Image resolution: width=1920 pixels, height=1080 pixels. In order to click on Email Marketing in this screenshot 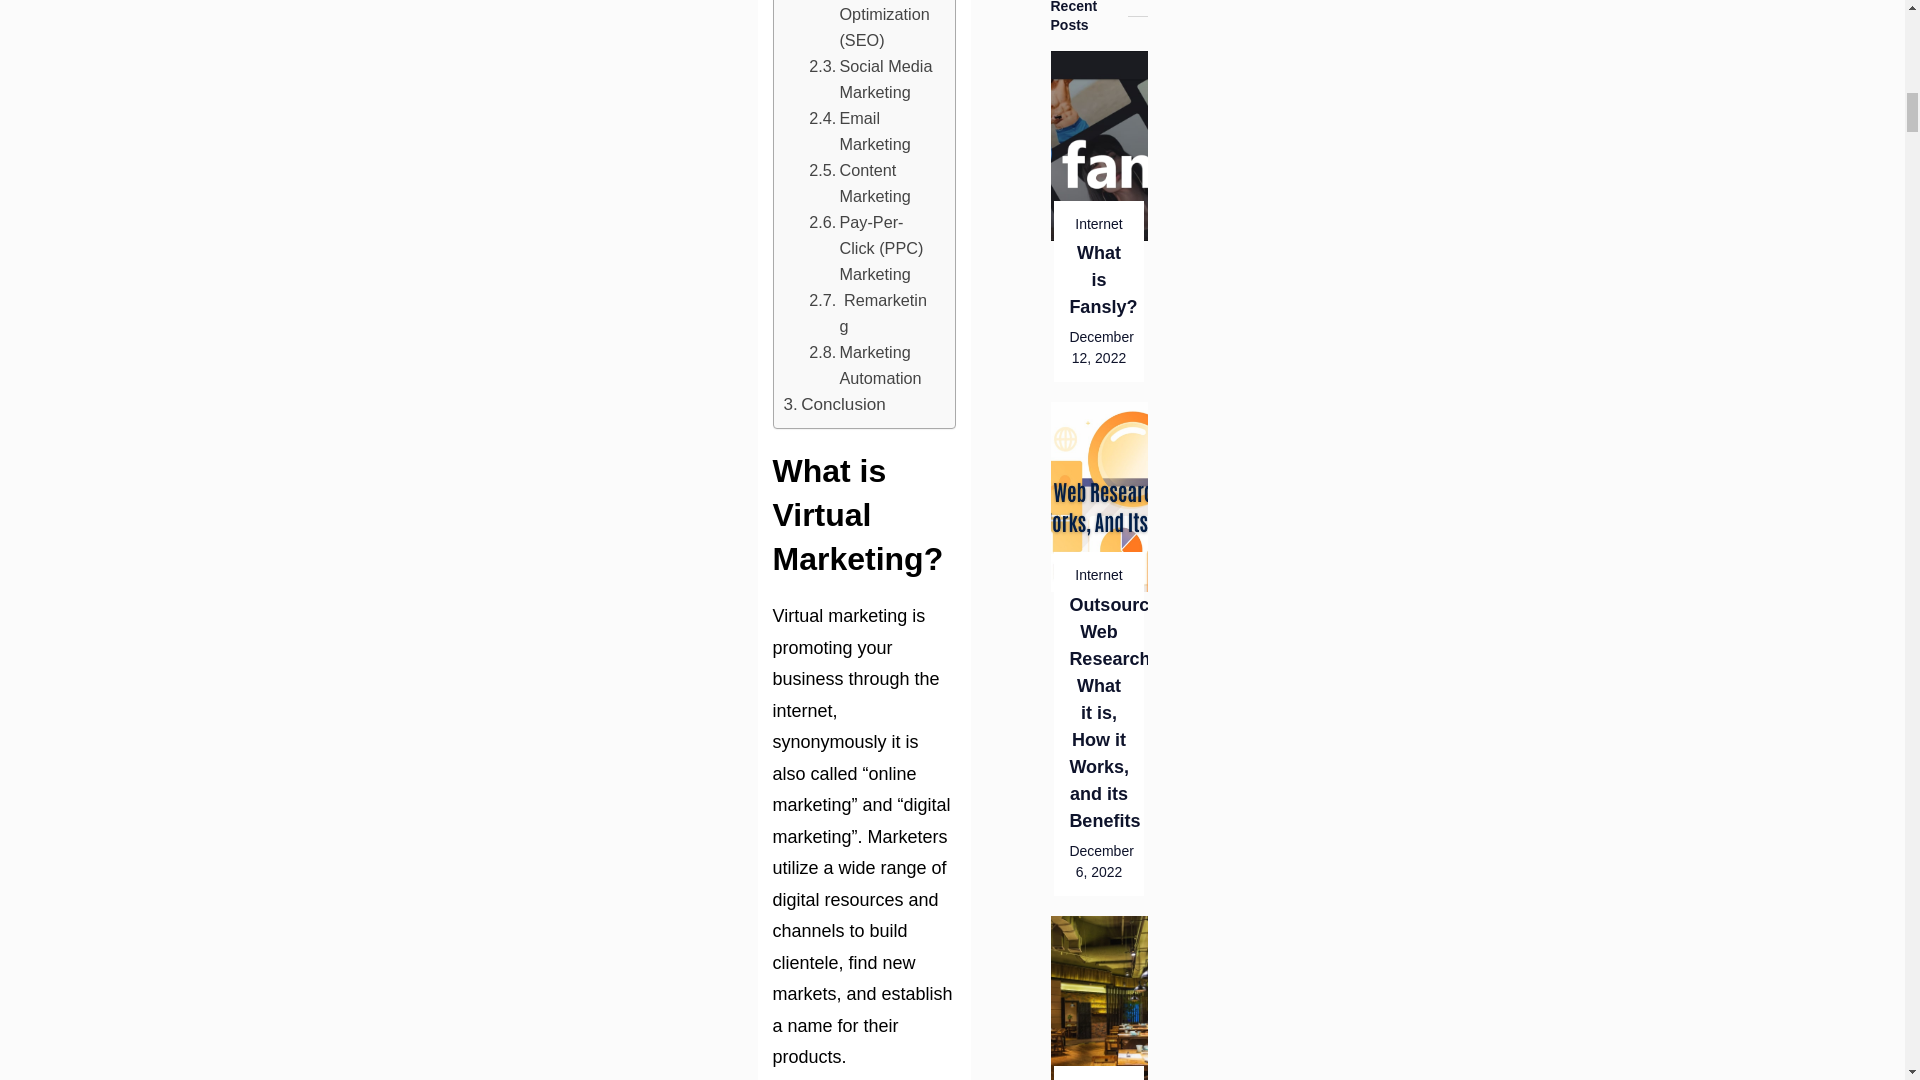, I will do `click(870, 130)`.